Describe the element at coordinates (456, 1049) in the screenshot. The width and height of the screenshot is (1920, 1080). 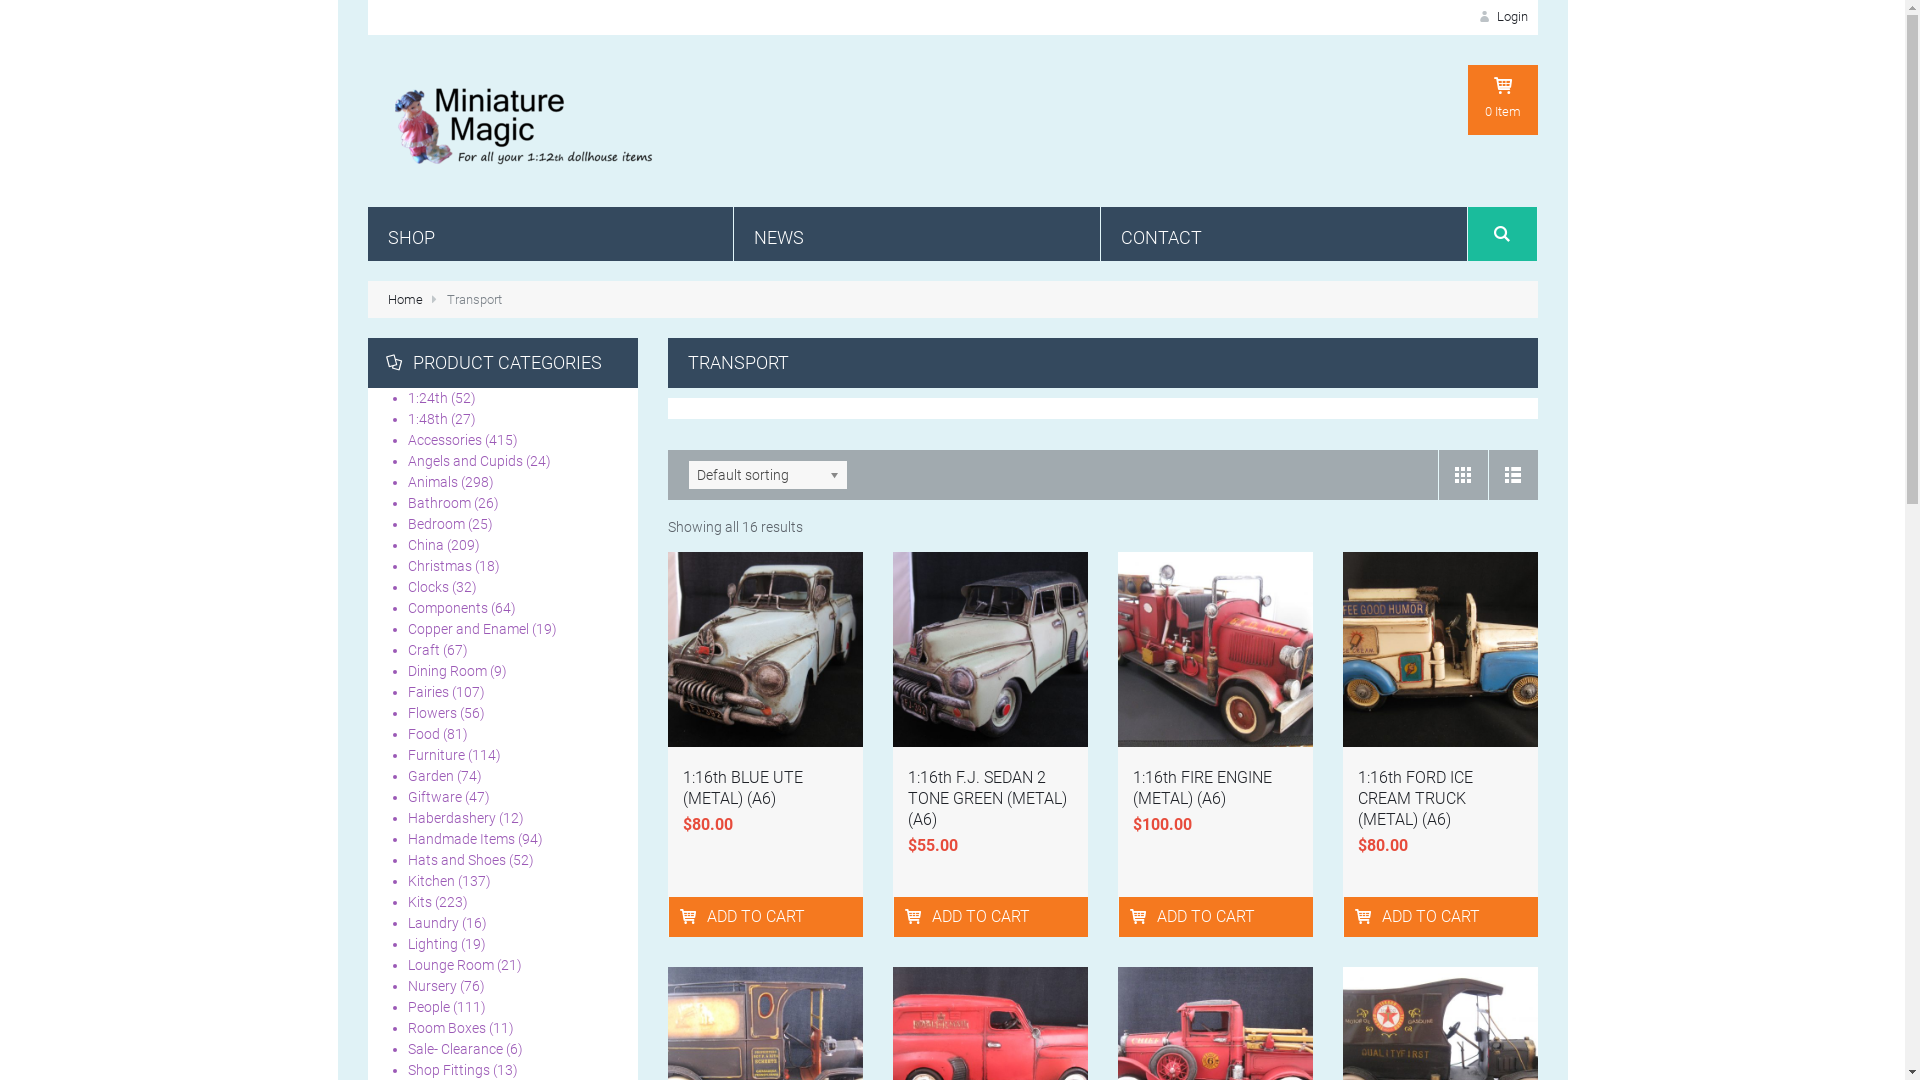
I see `Sale- Clearance` at that location.